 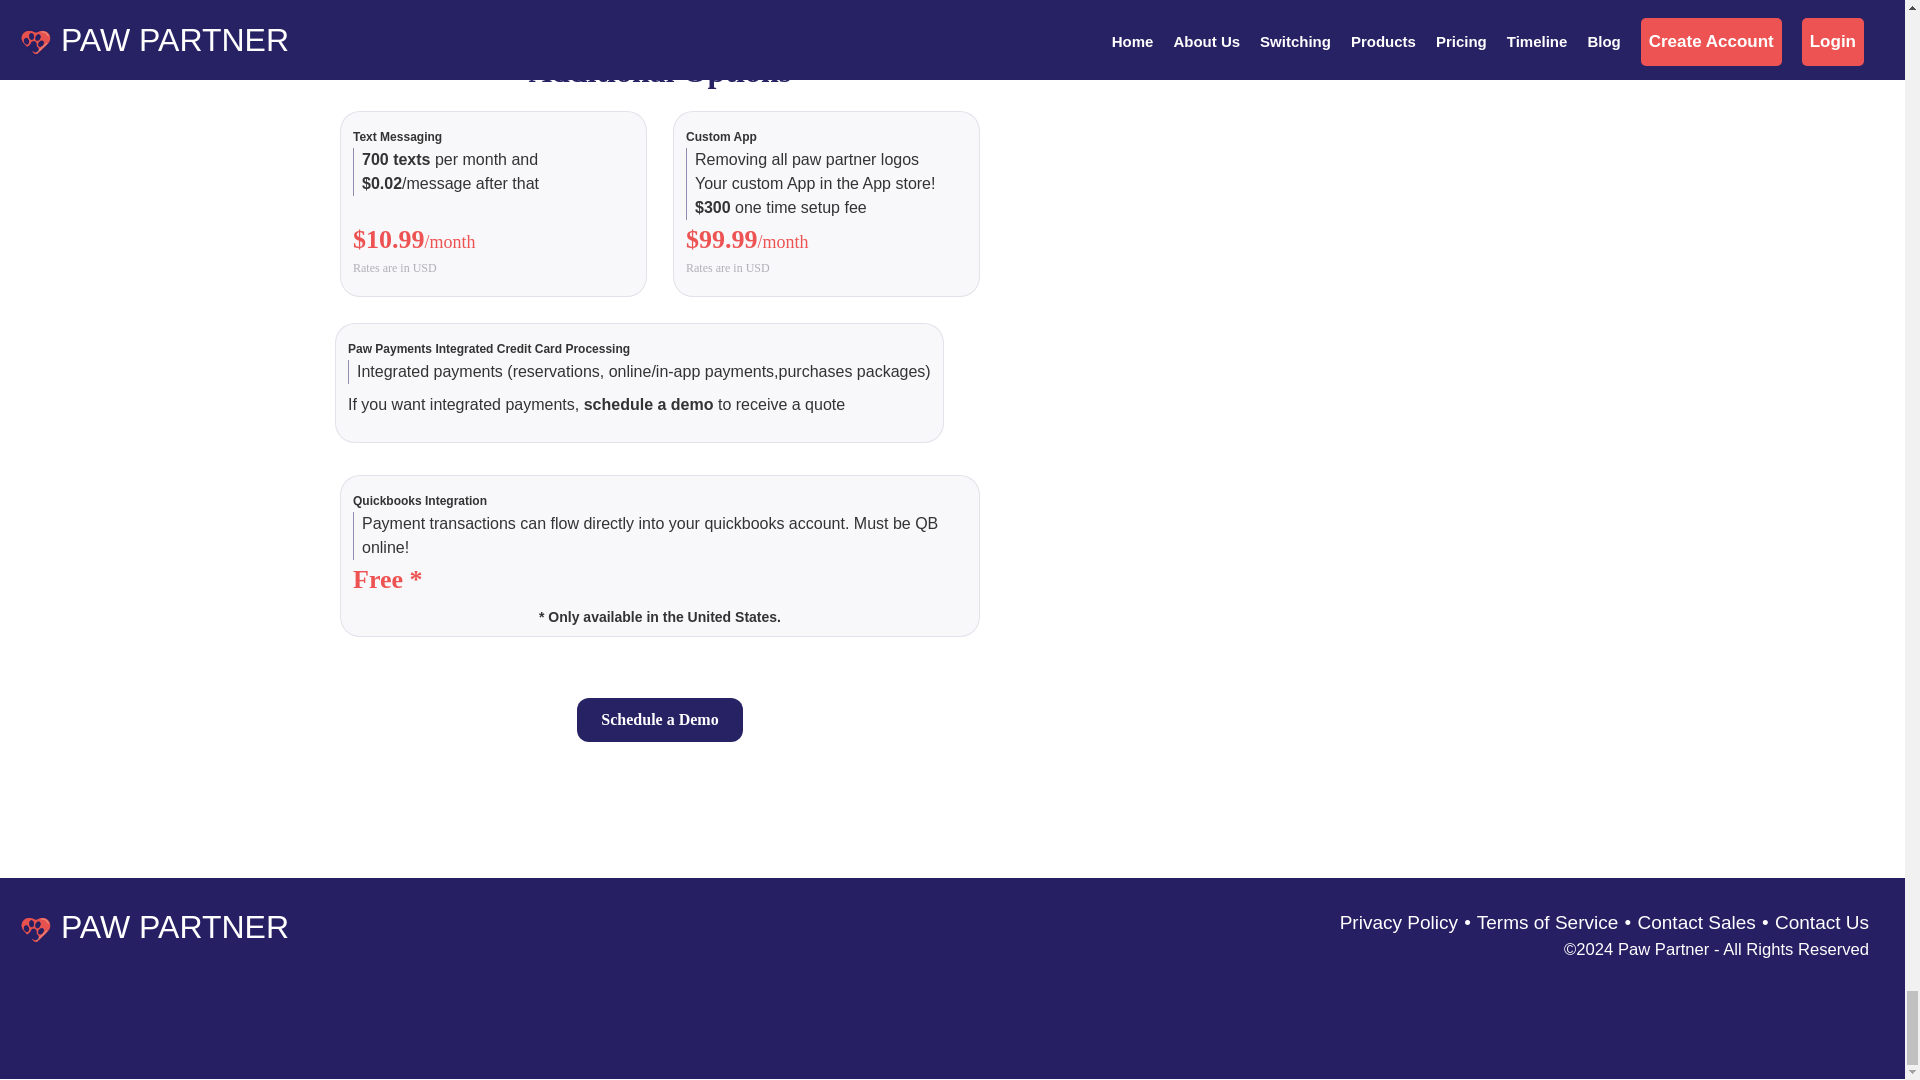 What do you see at coordinates (1398, 922) in the screenshot?
I see `Privacy Policy` at bounding box center [1398, 922].